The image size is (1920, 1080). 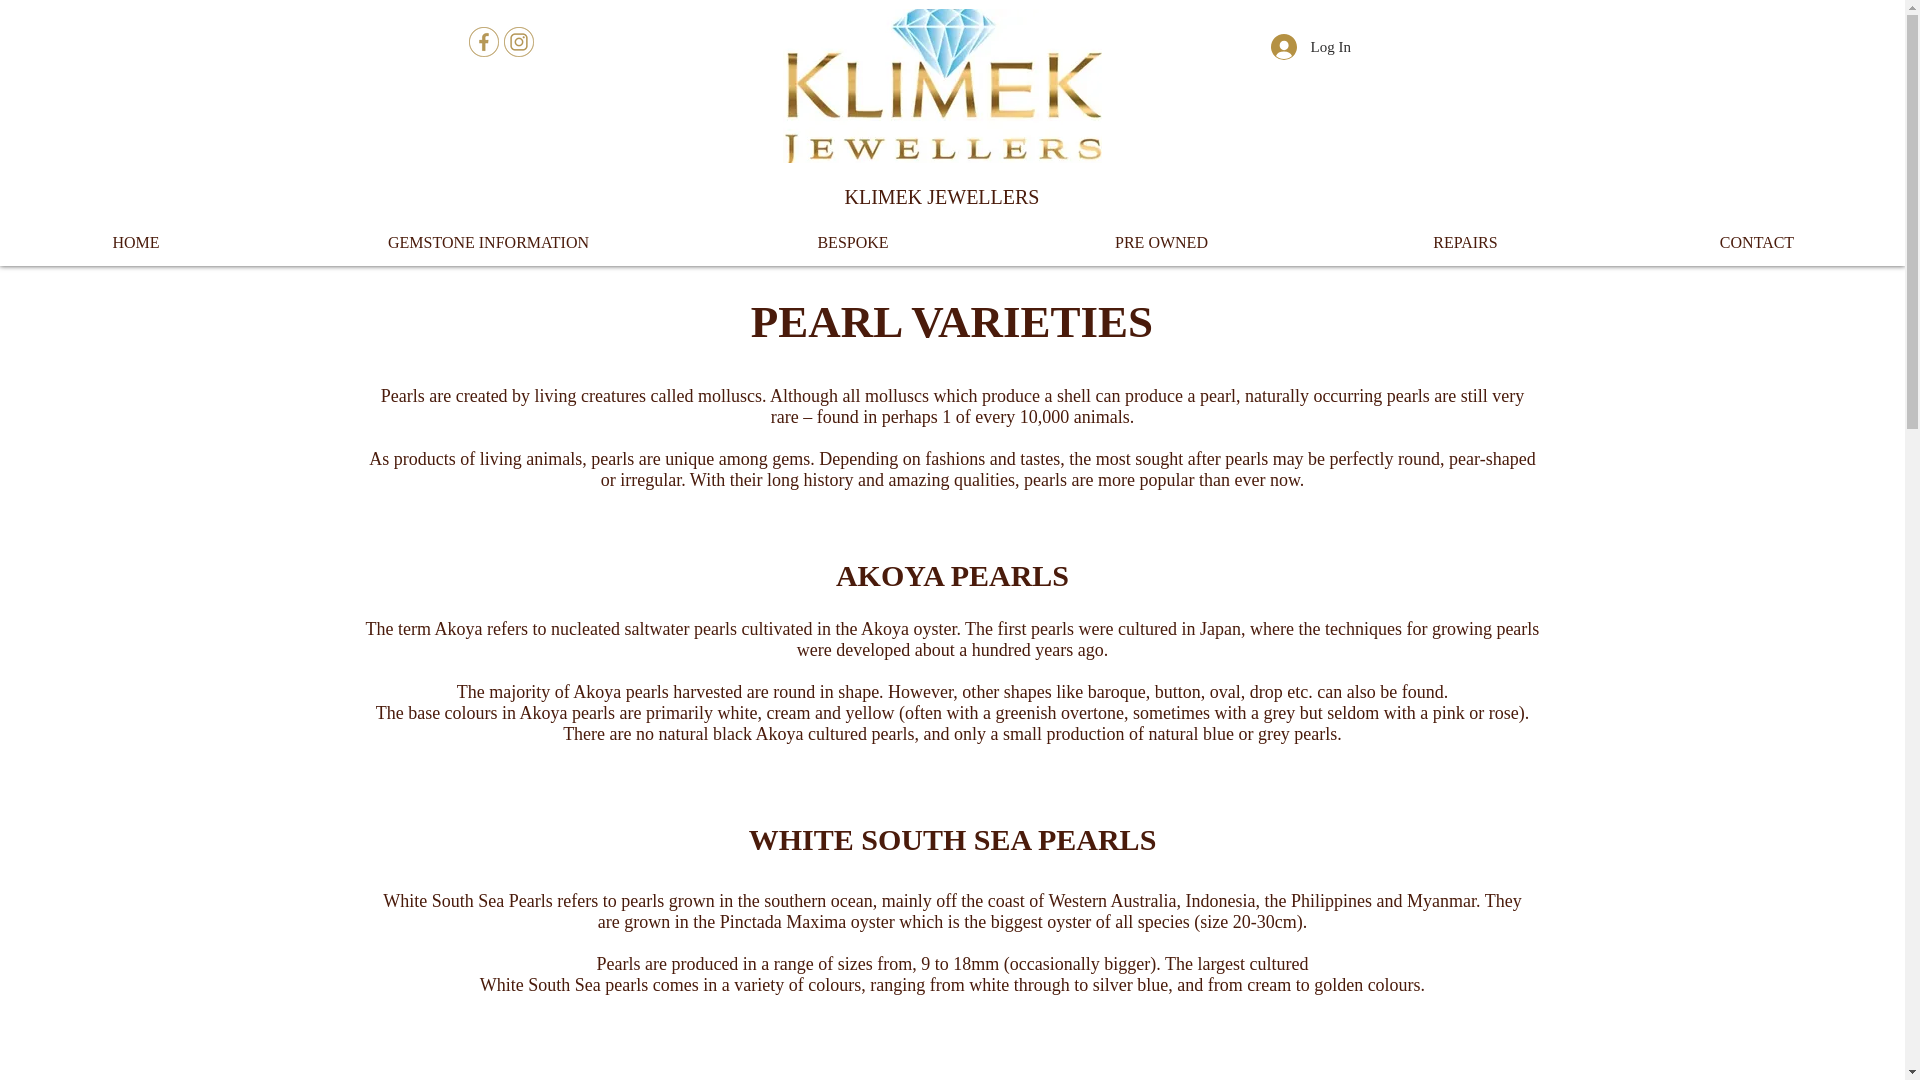 I want to click on Log In, so click(x=1292, y=46).